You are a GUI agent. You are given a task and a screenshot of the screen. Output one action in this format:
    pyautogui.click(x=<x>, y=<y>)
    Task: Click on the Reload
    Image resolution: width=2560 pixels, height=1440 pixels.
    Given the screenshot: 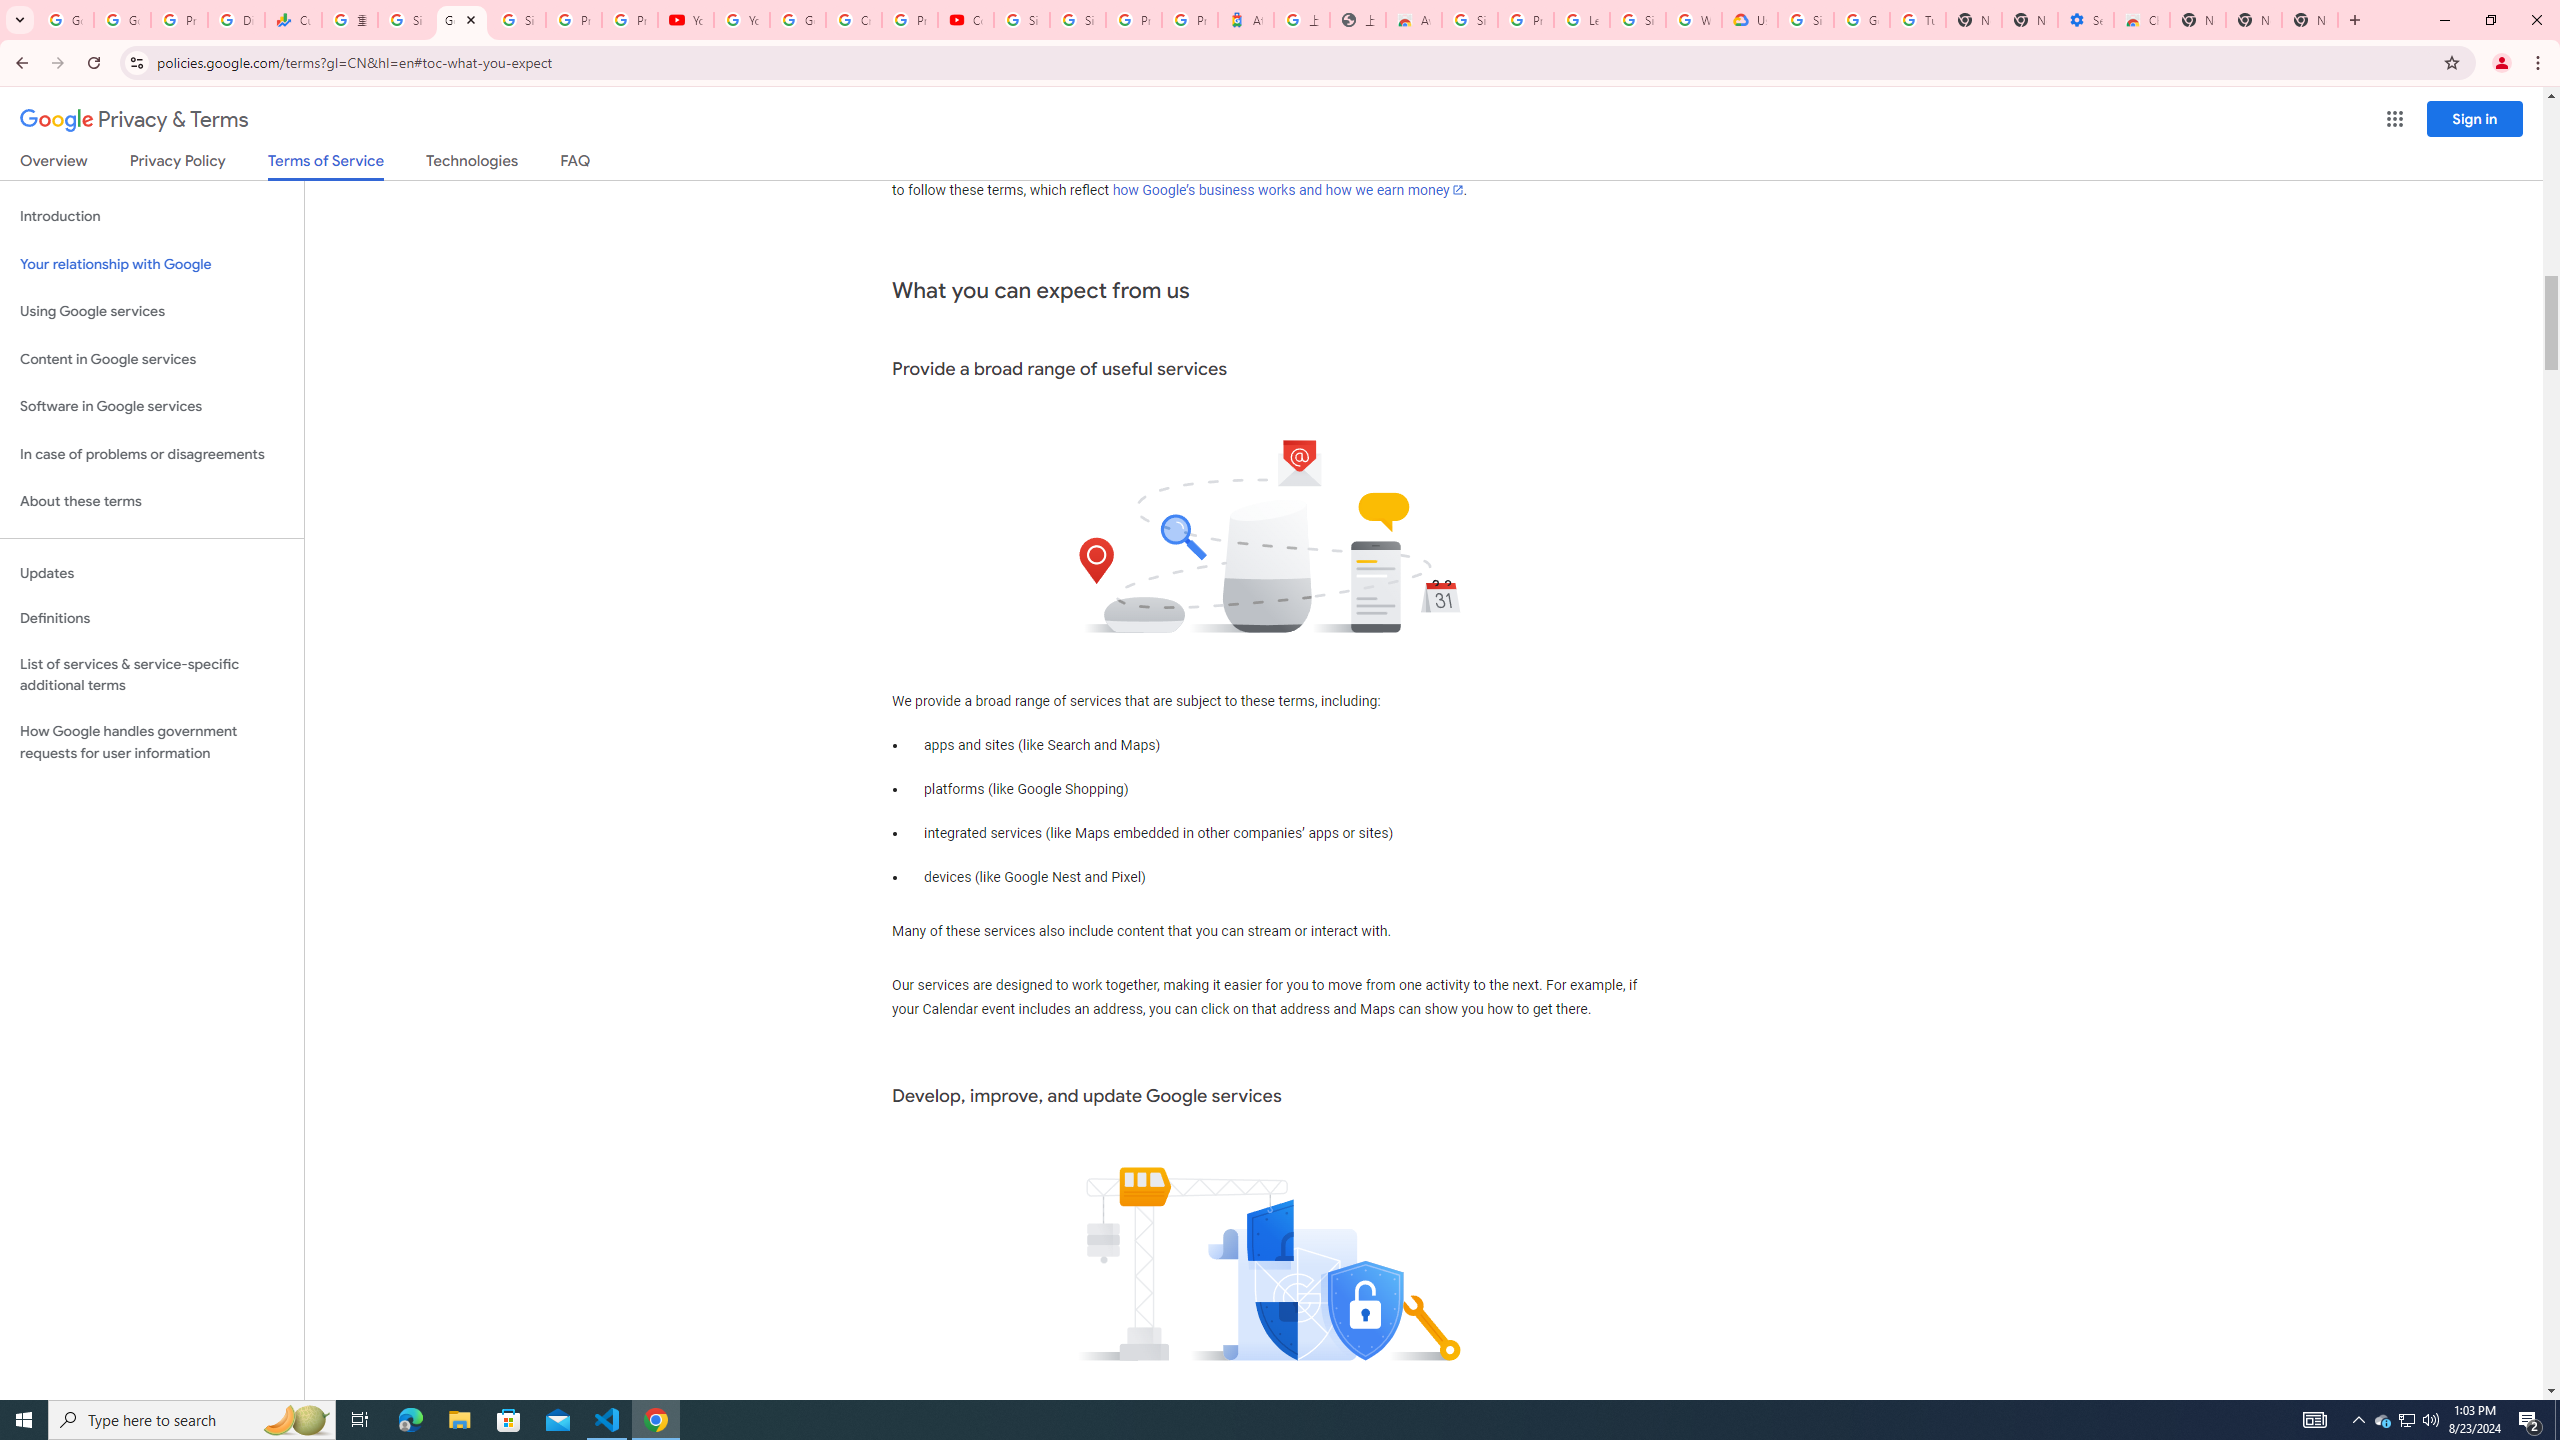 What is the action you would take?
    pyautogui.click(x=93, y=63)
    